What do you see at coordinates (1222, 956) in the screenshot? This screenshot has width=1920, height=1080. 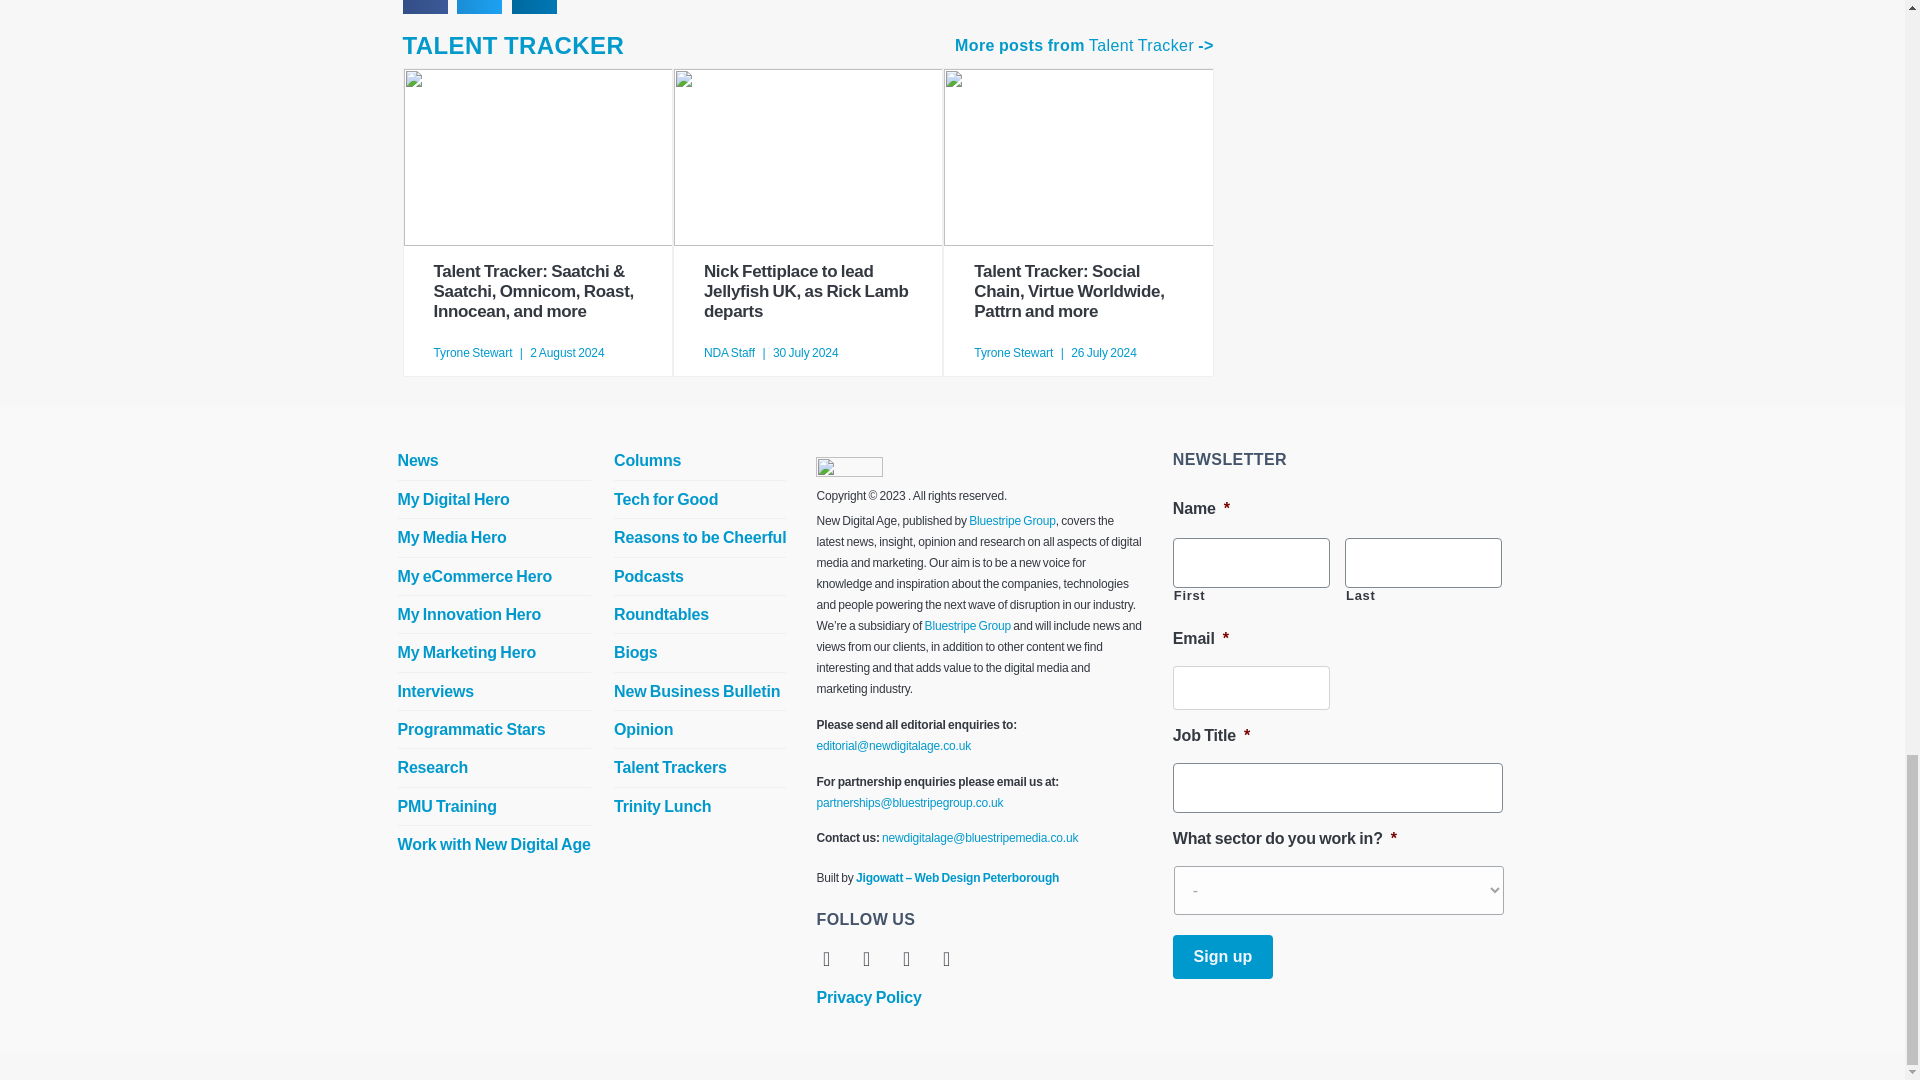 I see `Sign up` at bounding box center [1222, 956].